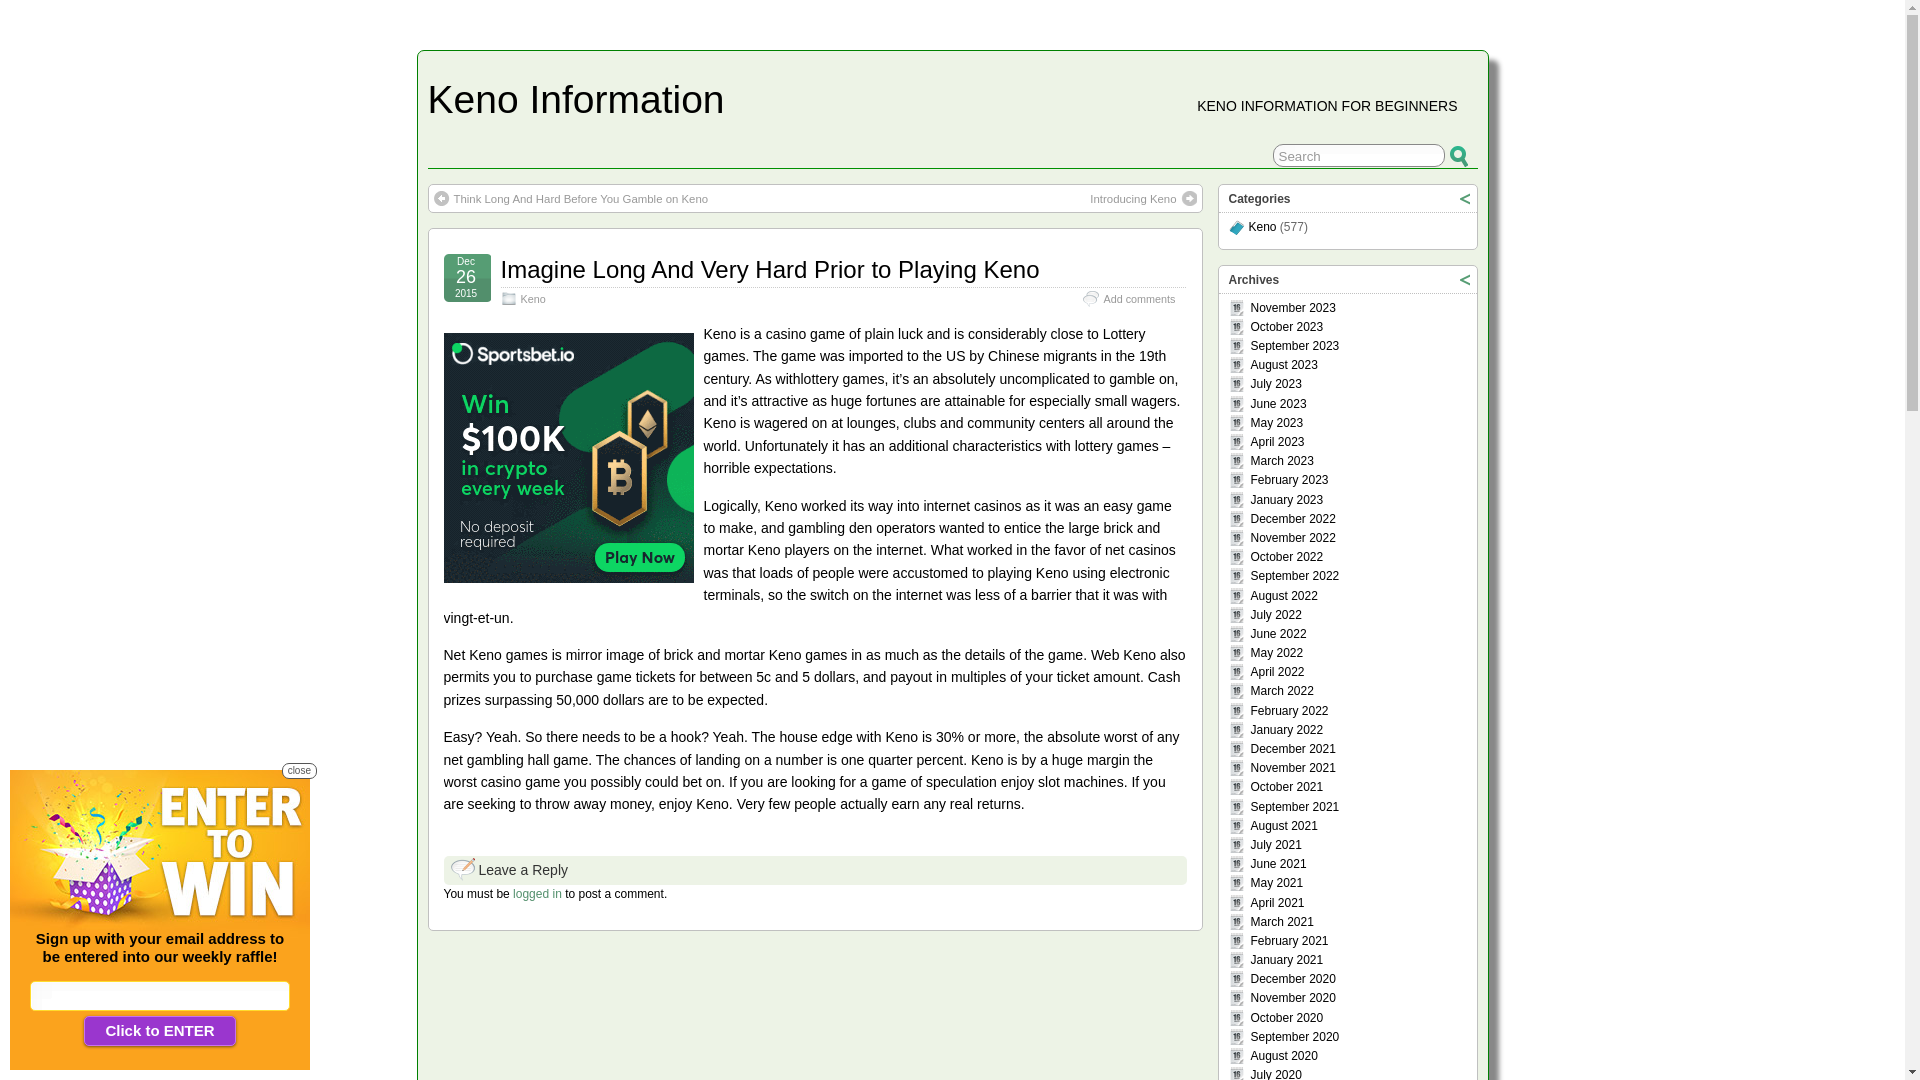 This screenshot has width=1920, height=1080. Describe the element at coordinates (1276, 615) in the screenshot. I see `July 2022` at that location.